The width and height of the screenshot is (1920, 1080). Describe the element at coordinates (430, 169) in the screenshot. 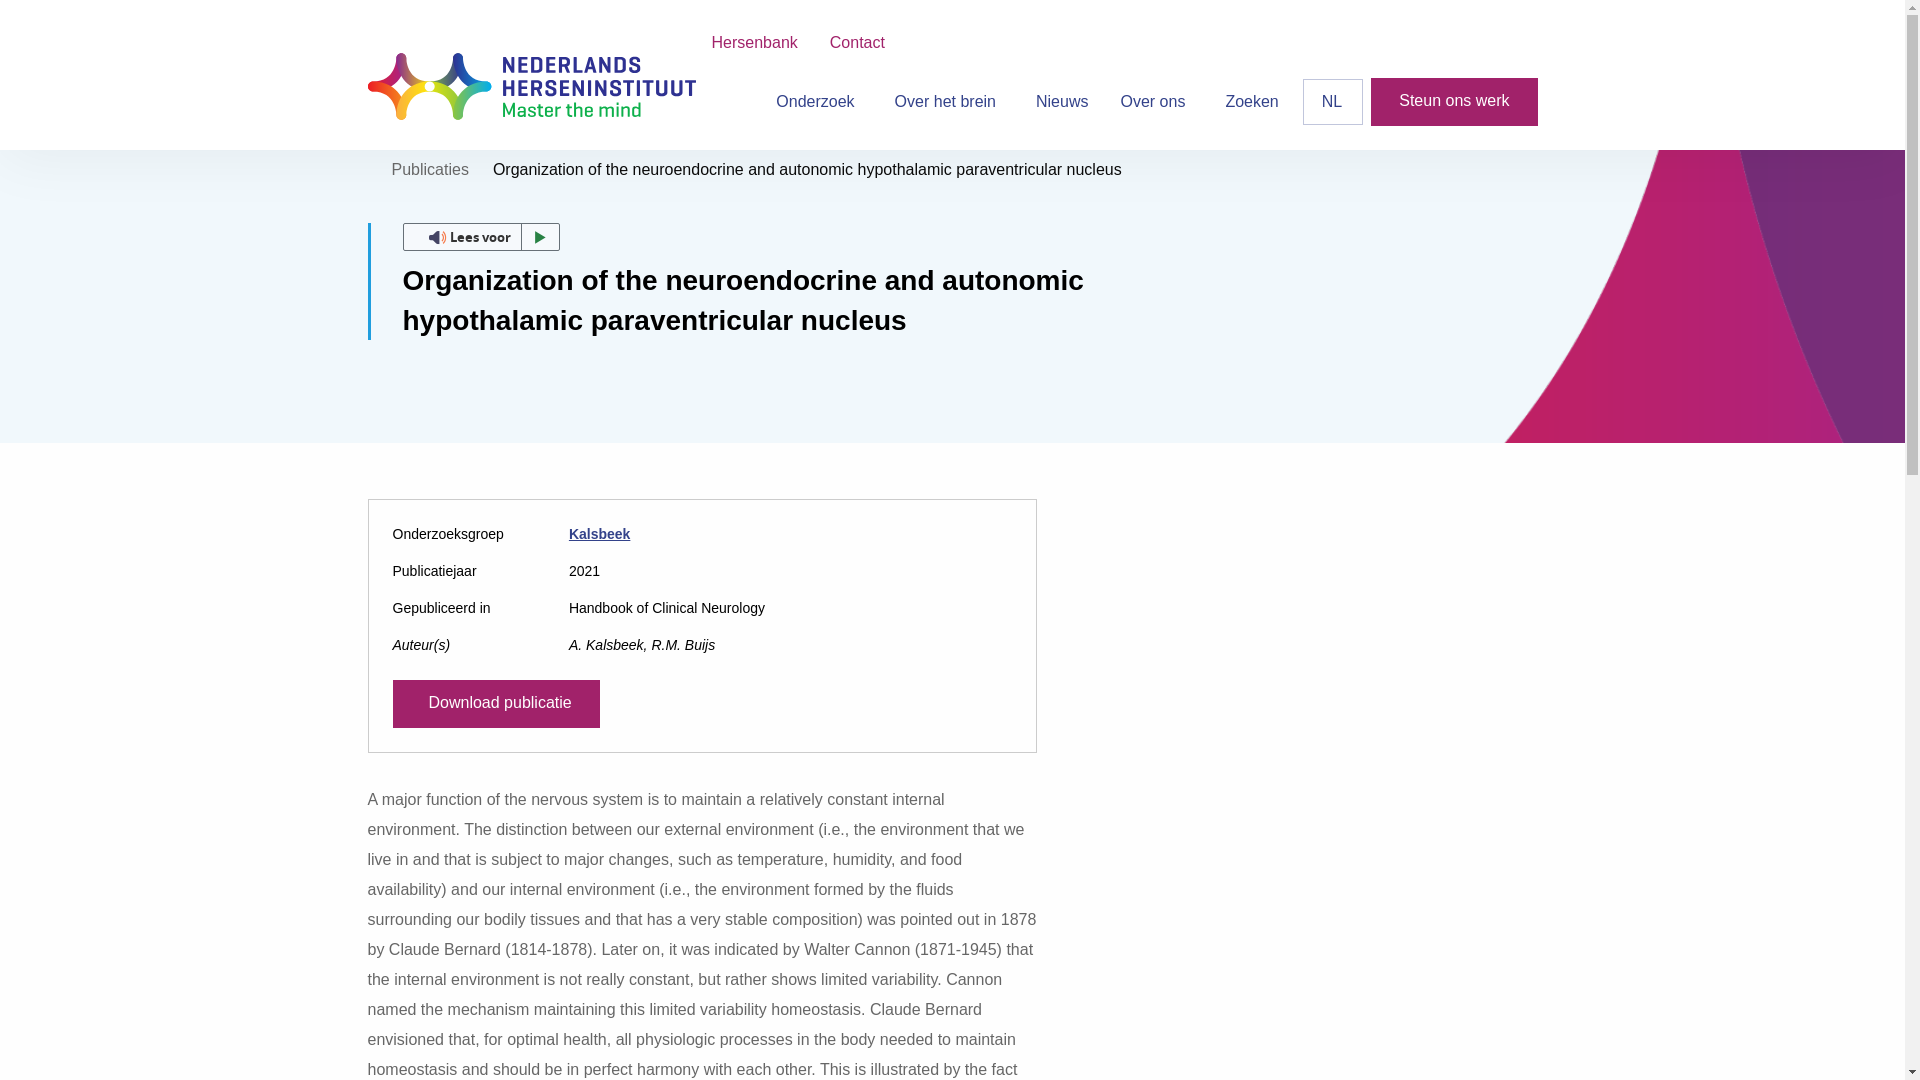

I see `Ga naar Publicaties.` at that location.